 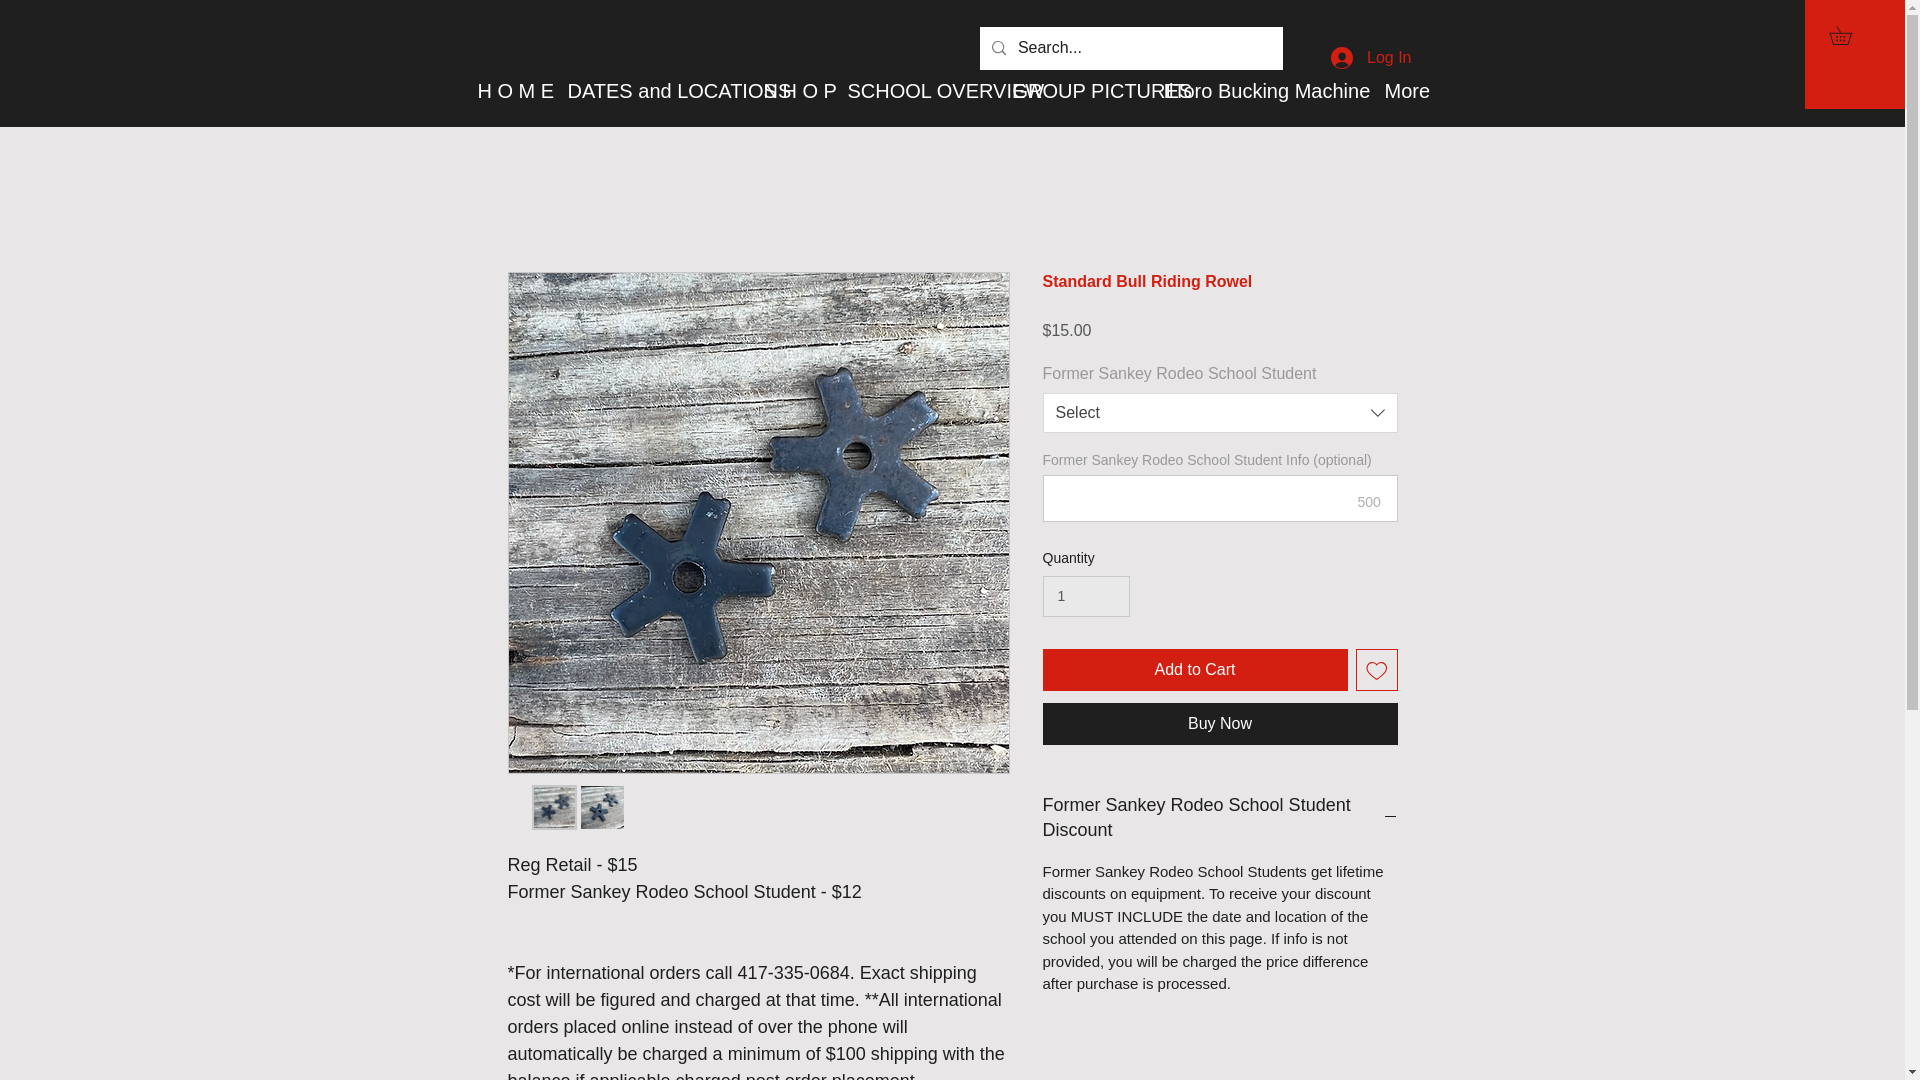 I want to click on 1, so click(x=1085, y=596).